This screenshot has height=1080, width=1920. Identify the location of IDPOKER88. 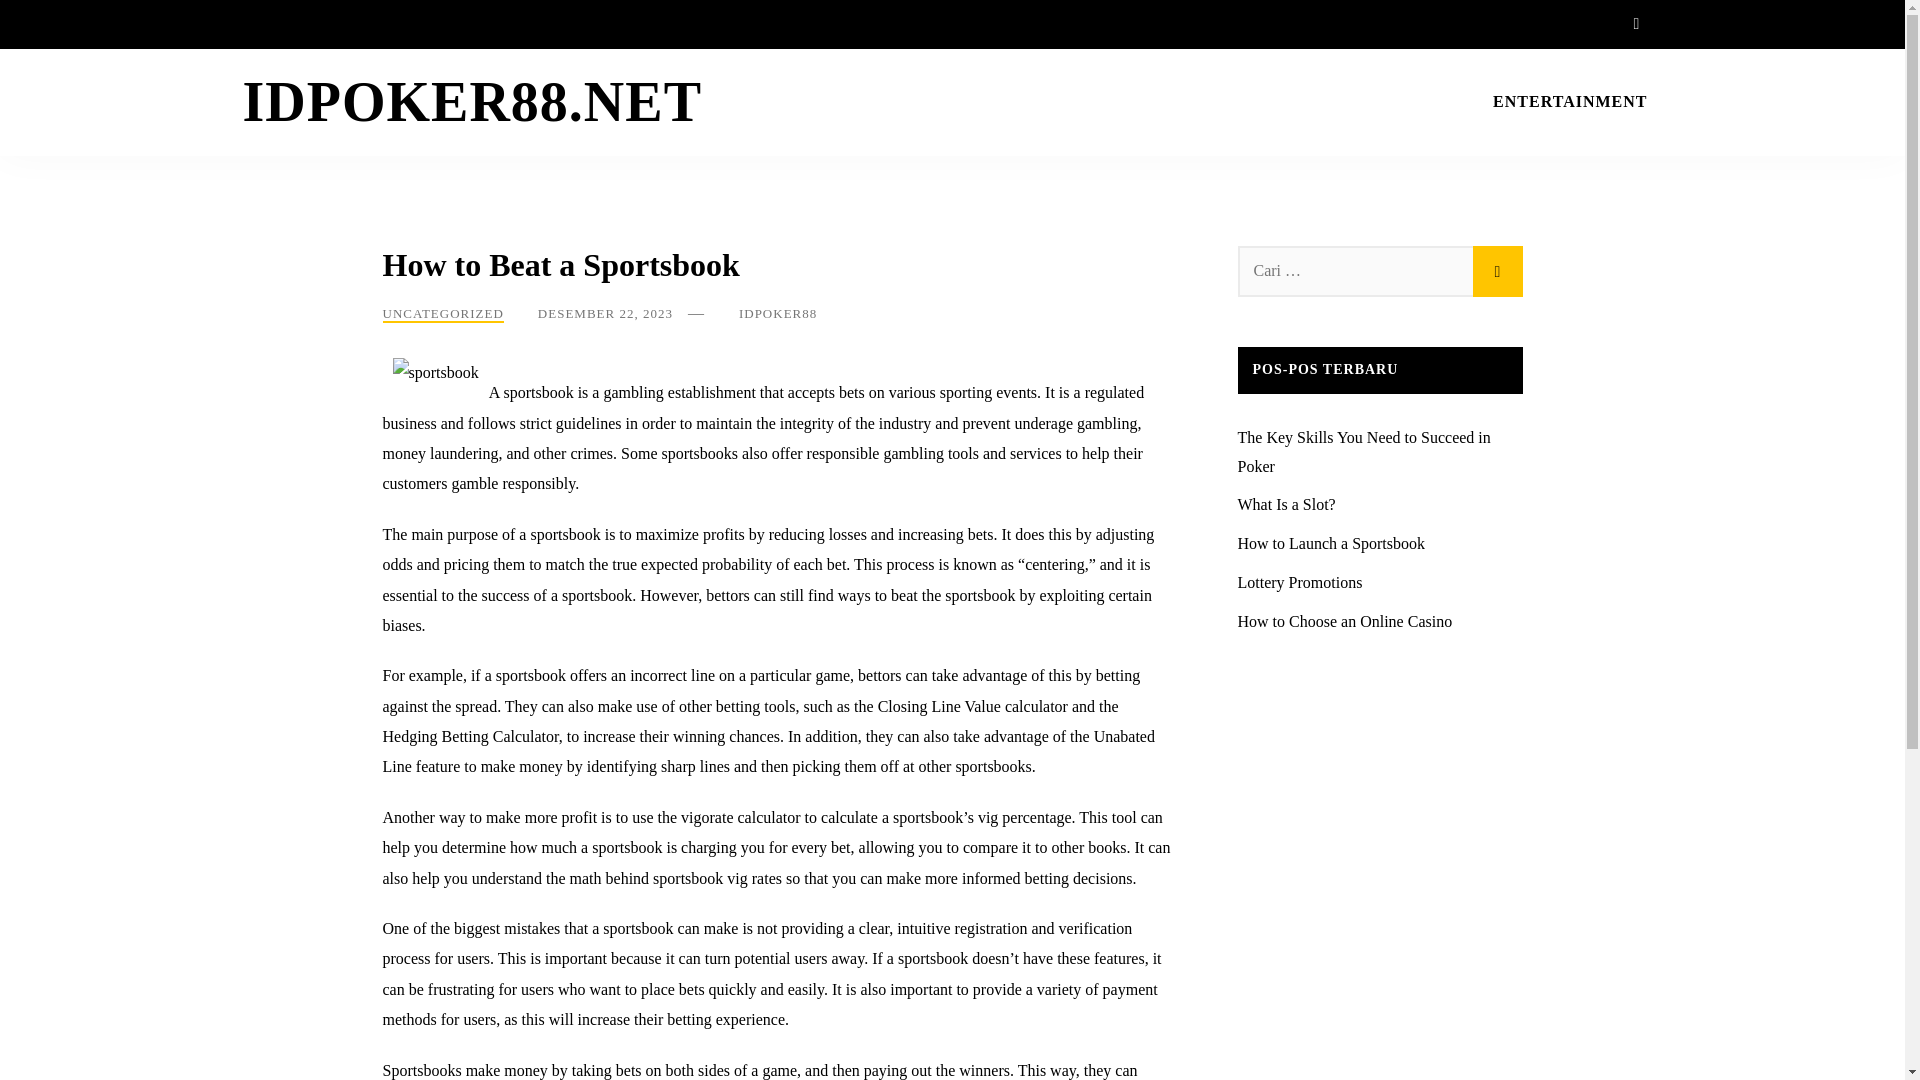
(778, 312).